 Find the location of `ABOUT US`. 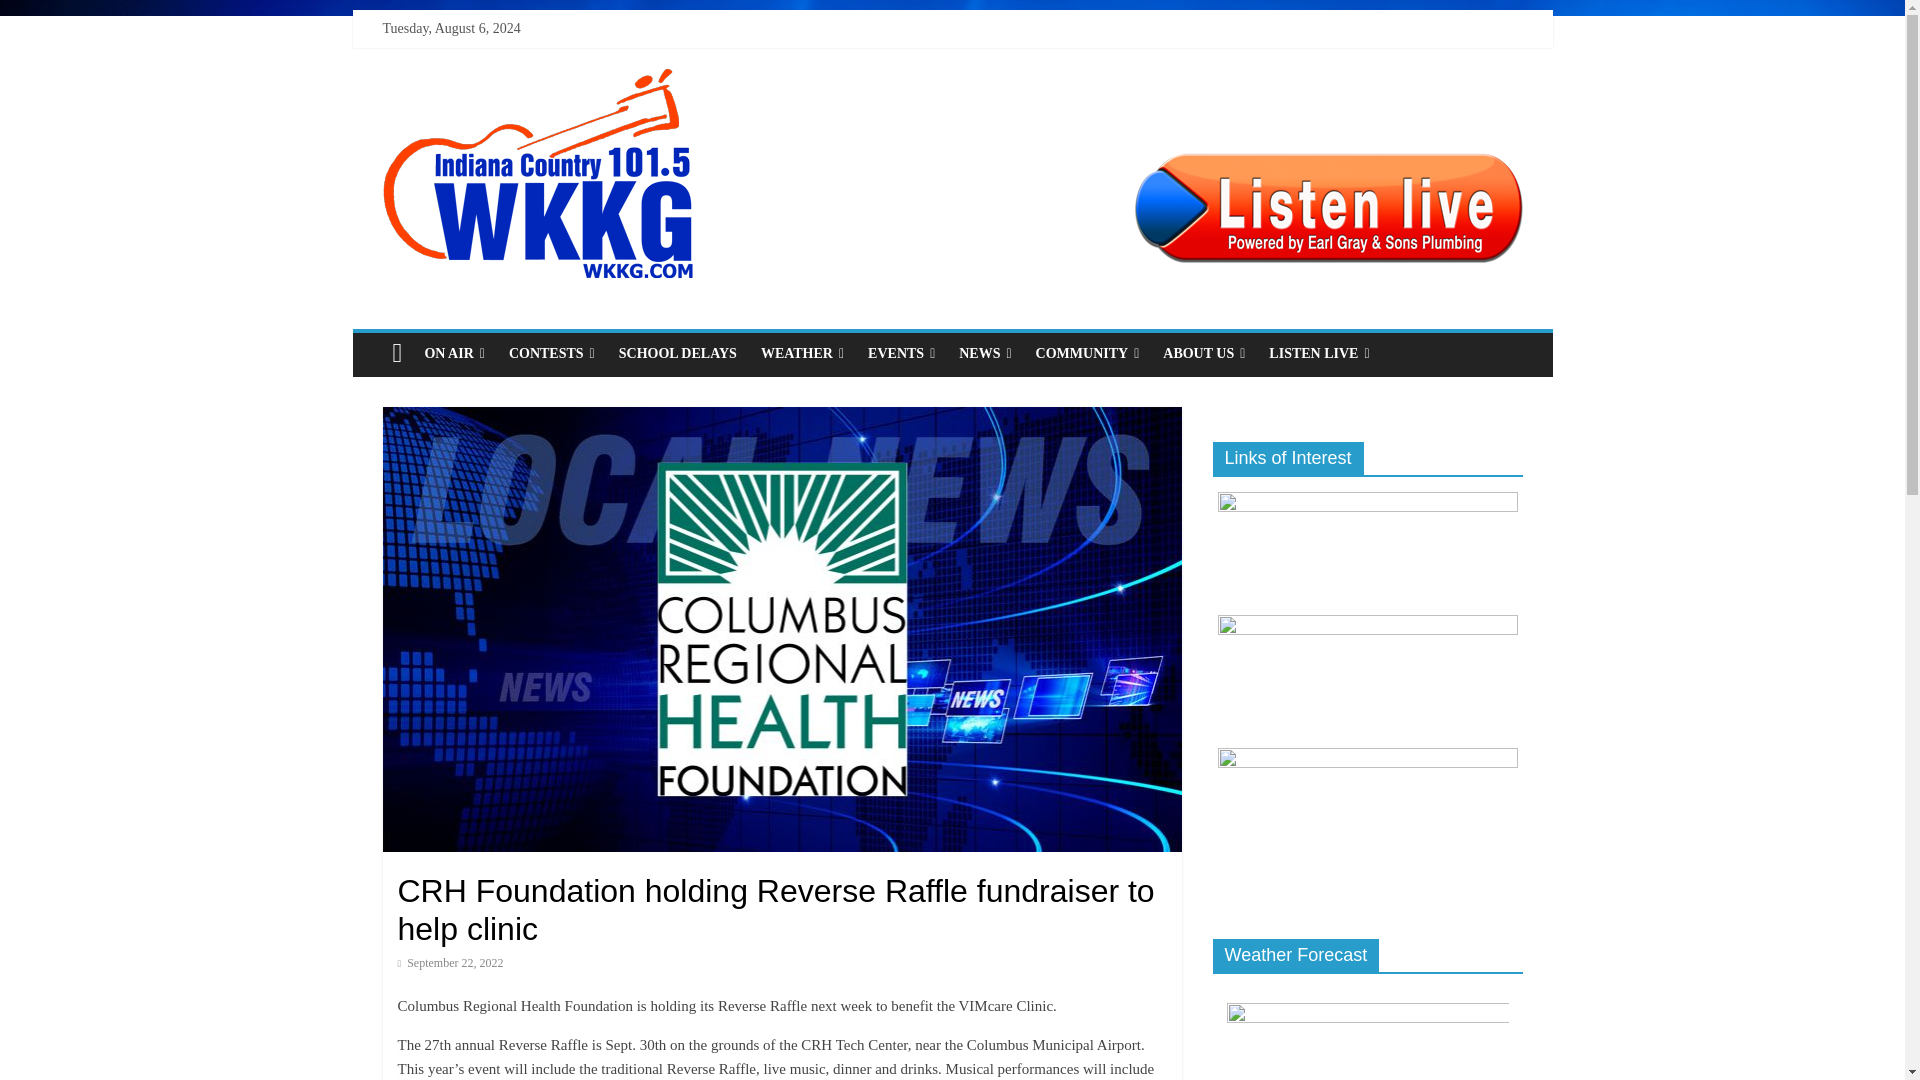

ABOUT US is located at coordinates (1204, 353).